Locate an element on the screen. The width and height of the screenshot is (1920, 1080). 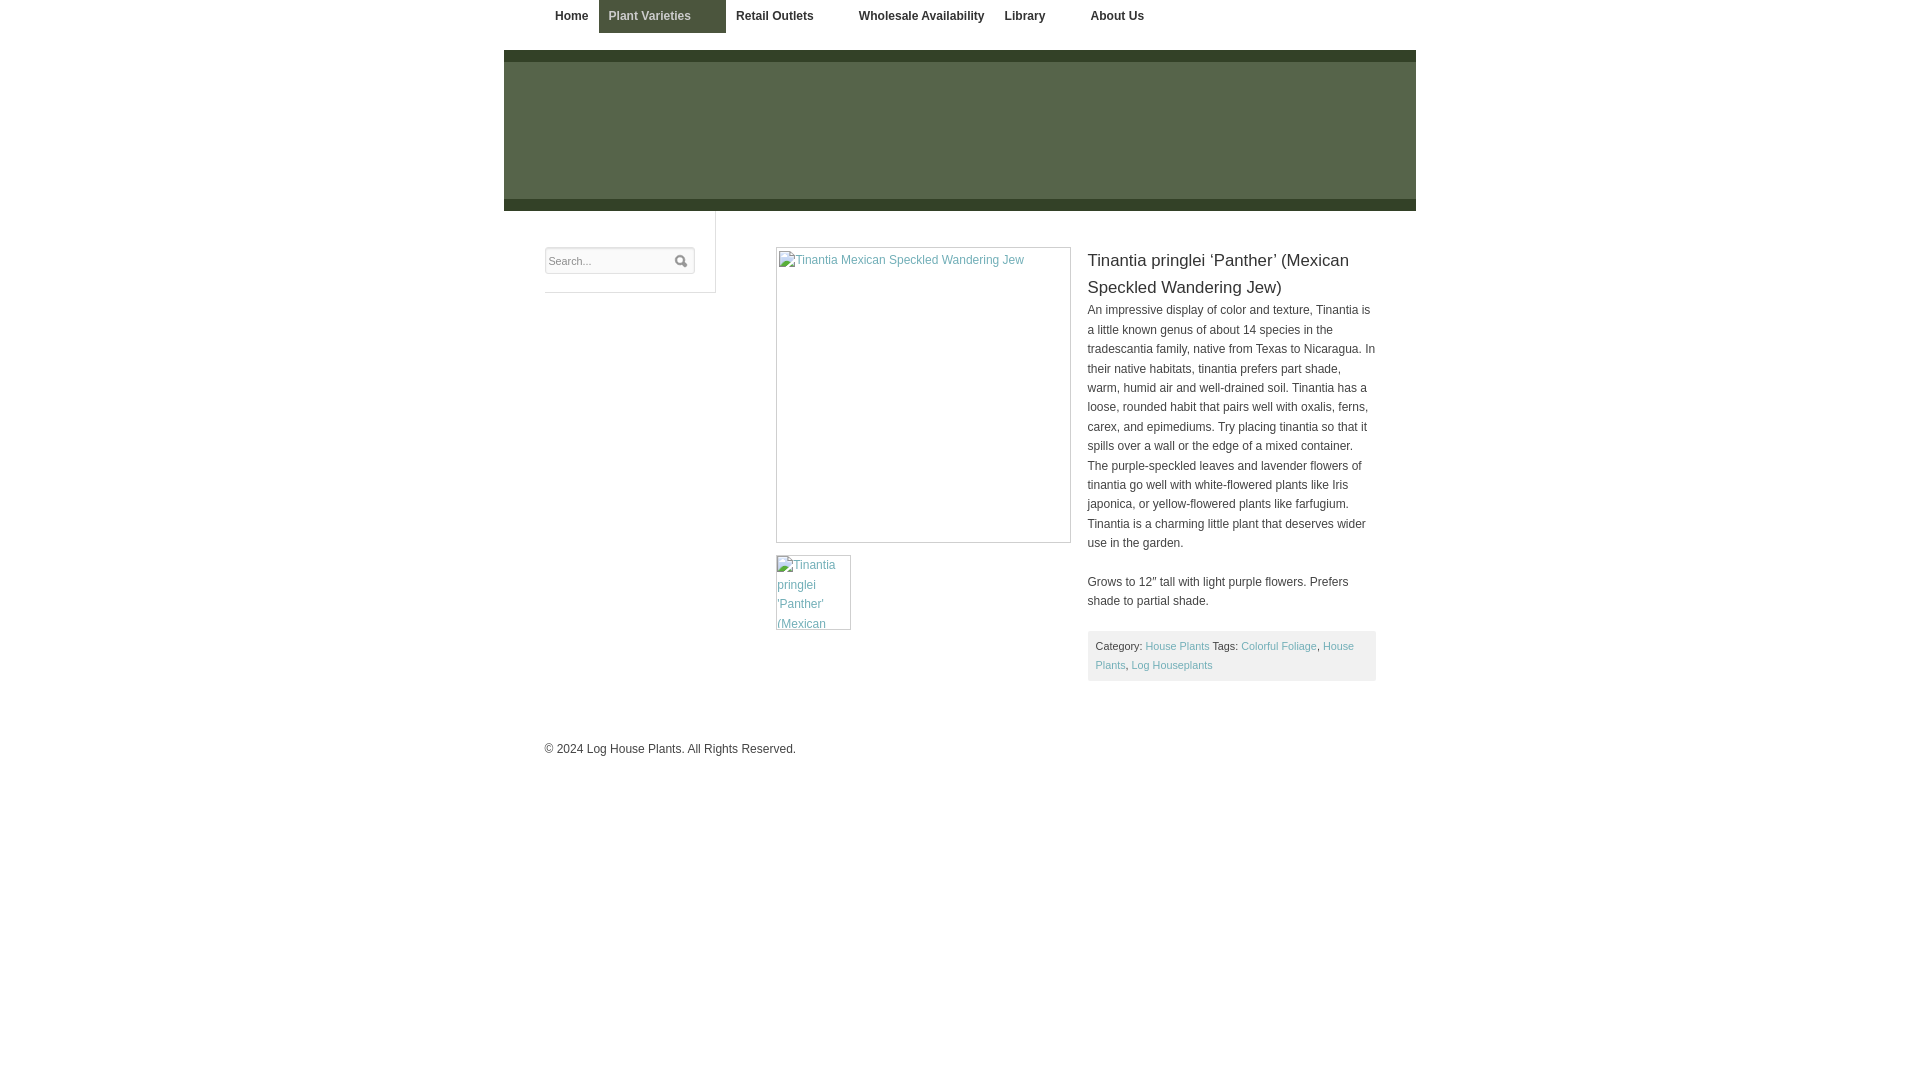
Tinantia Mexican Speckled Wandering Jew is located at coordinates (923, 395).